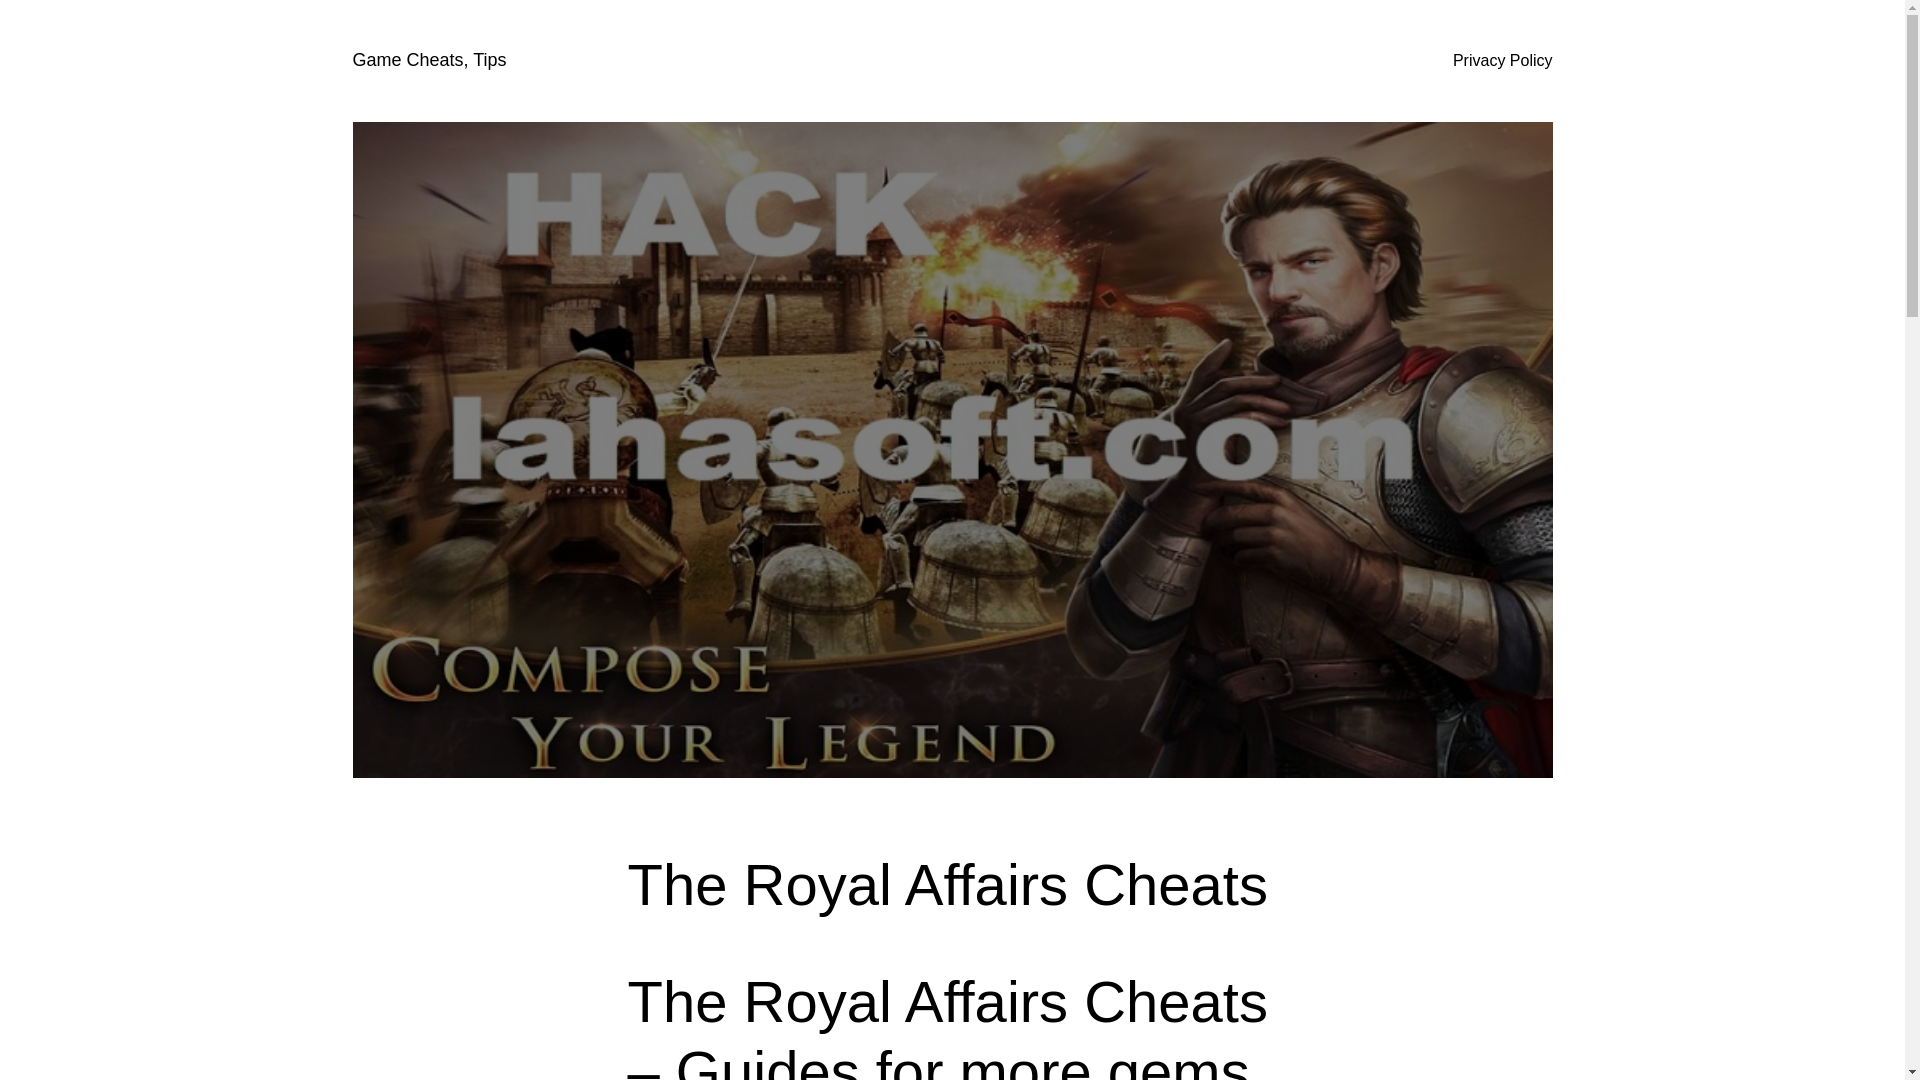  Describe the element at coordinates (1503, 60) in the screenshot. I see `Privacy Policy` at that location.